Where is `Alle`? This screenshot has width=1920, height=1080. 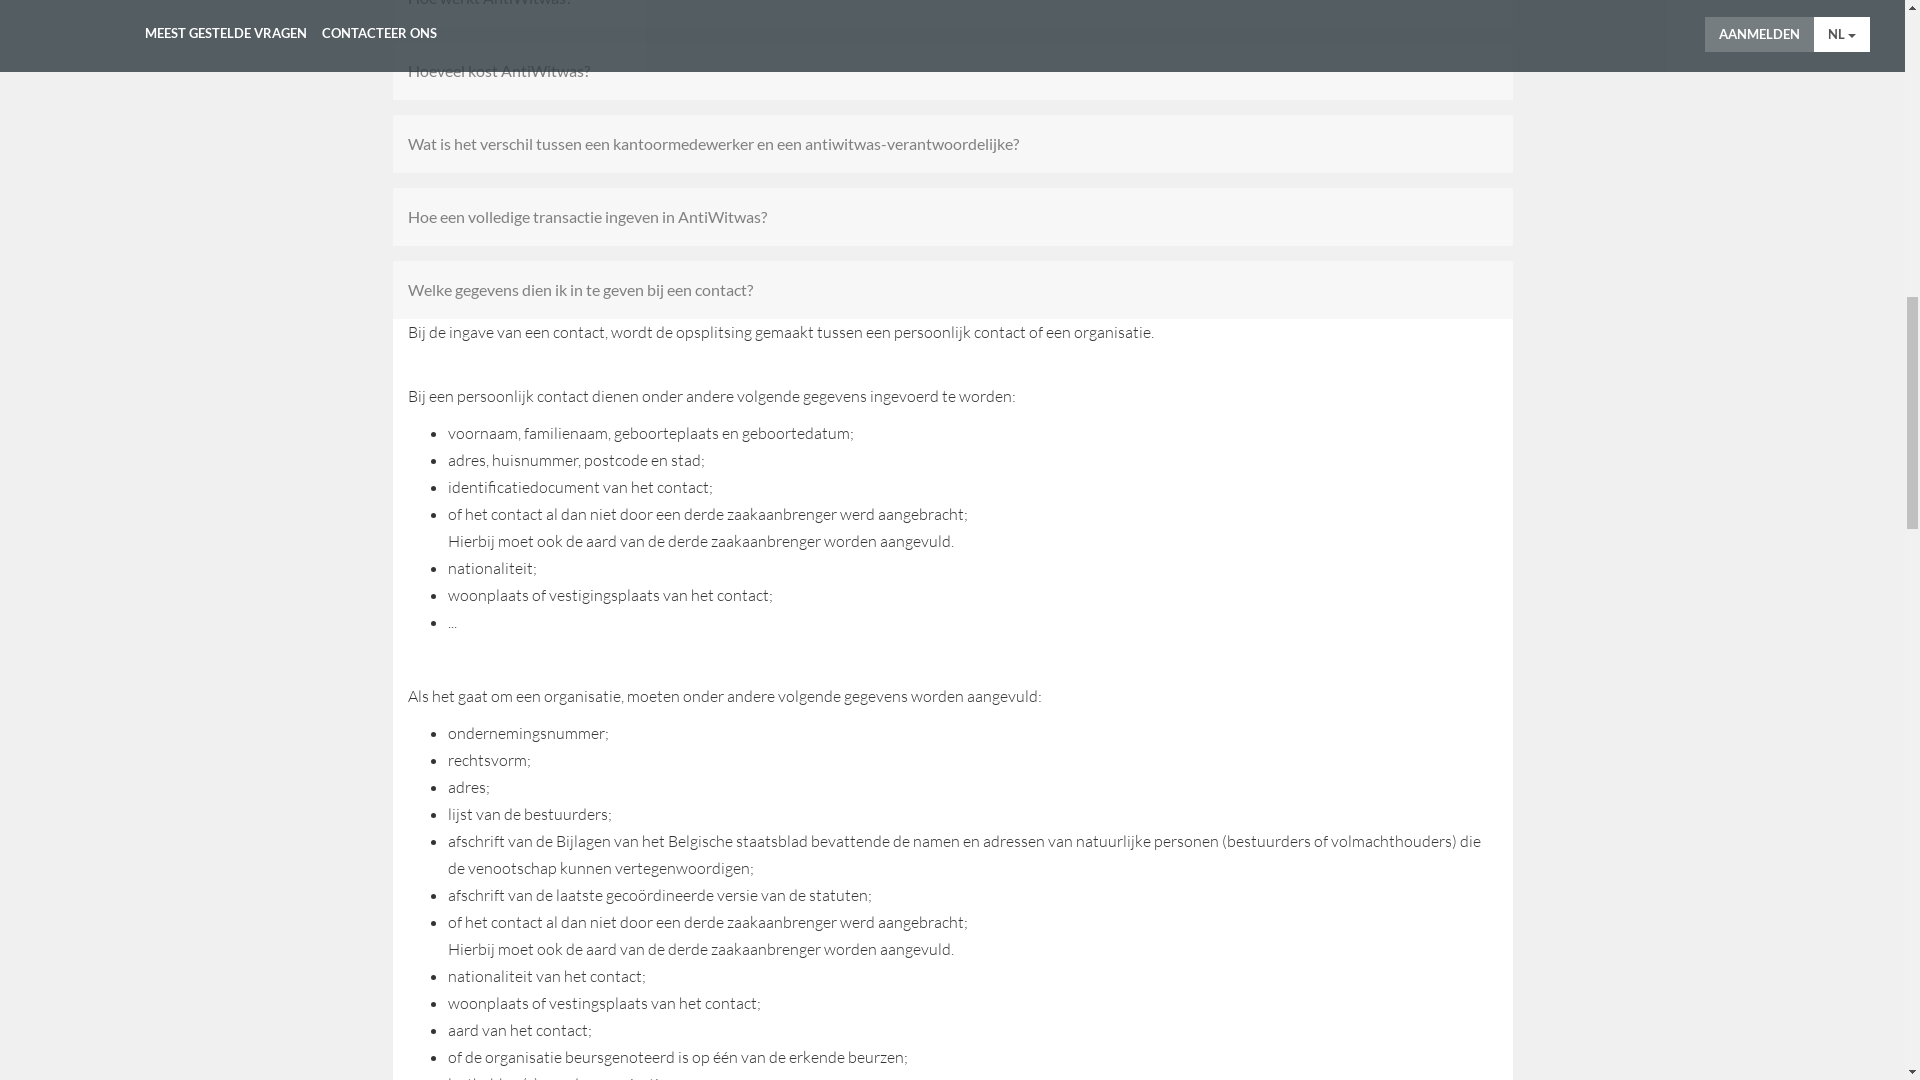 Alle is located at coordinates (420, 512).